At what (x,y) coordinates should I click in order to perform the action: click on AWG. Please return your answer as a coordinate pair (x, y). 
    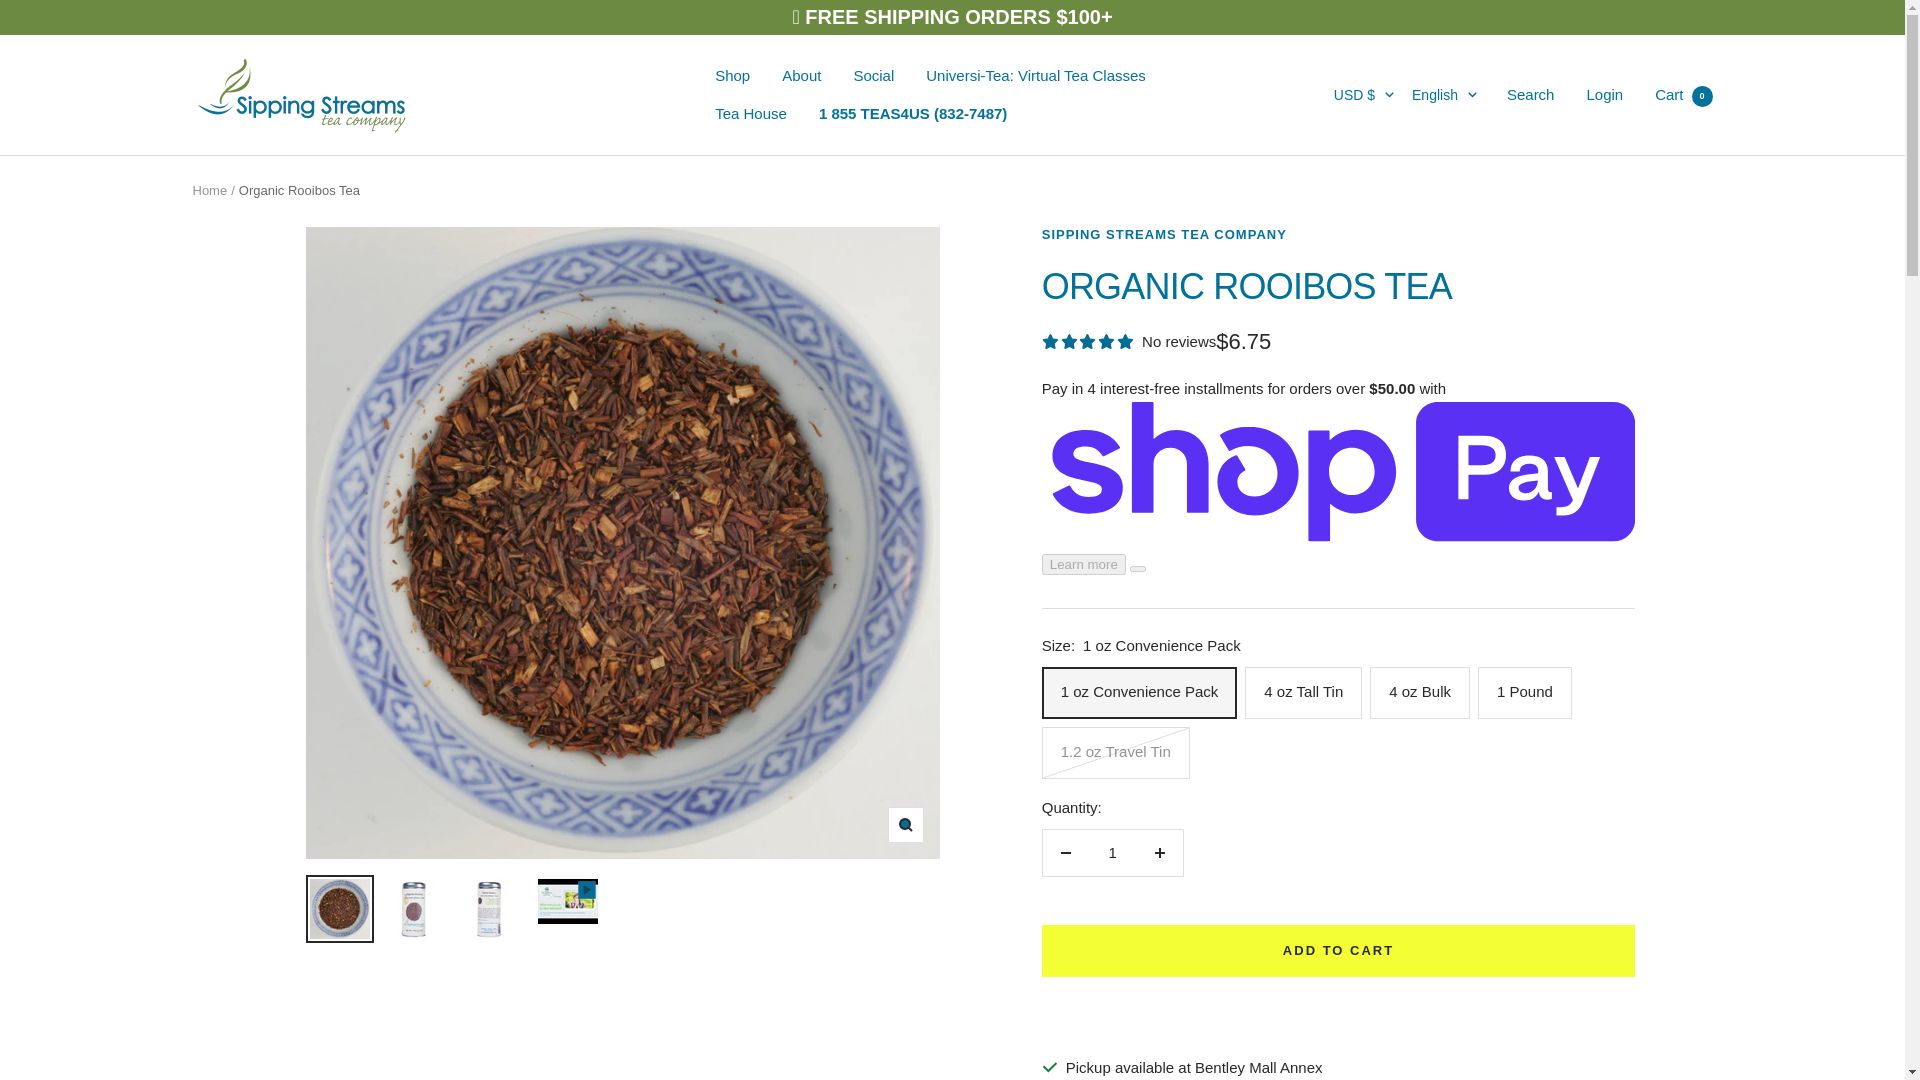
    Looking at the image, I should click on (1342, 361).